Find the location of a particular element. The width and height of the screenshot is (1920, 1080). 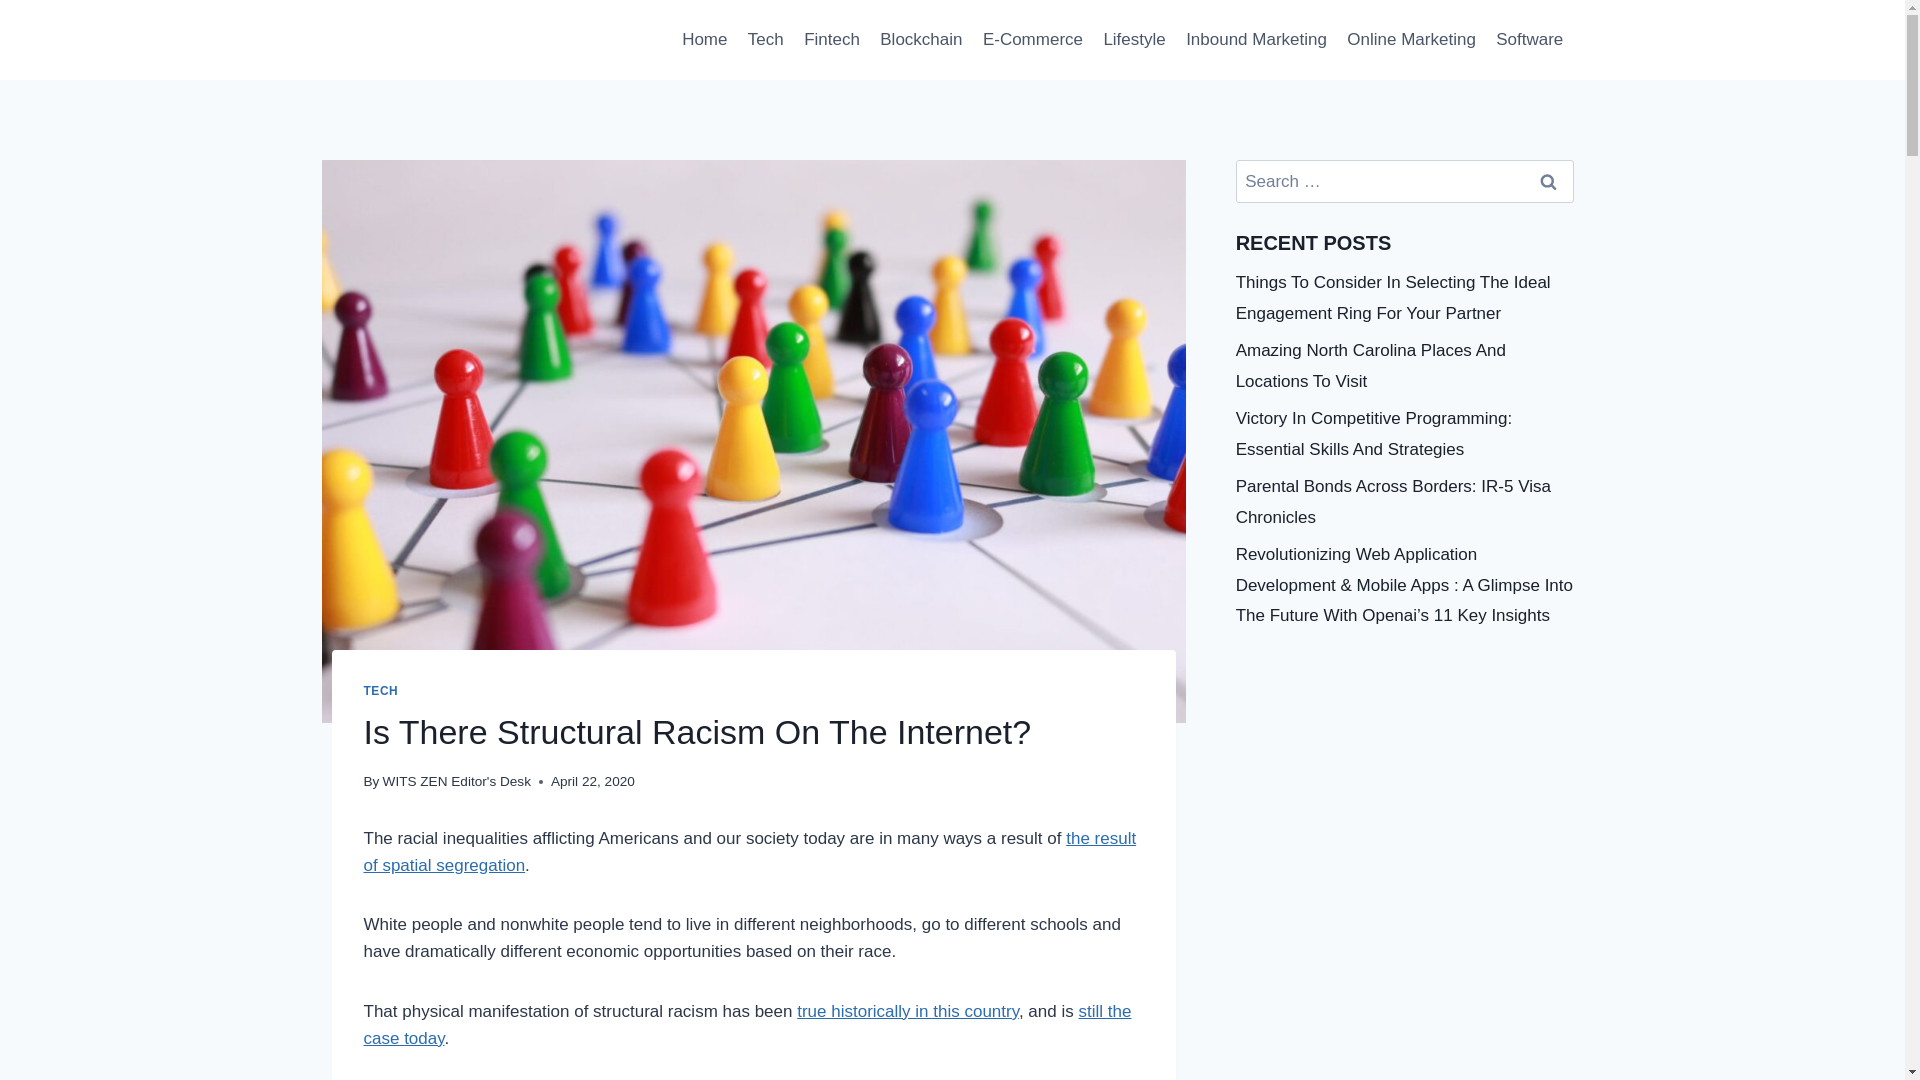

Fintech is located at coordinates (832, 40).